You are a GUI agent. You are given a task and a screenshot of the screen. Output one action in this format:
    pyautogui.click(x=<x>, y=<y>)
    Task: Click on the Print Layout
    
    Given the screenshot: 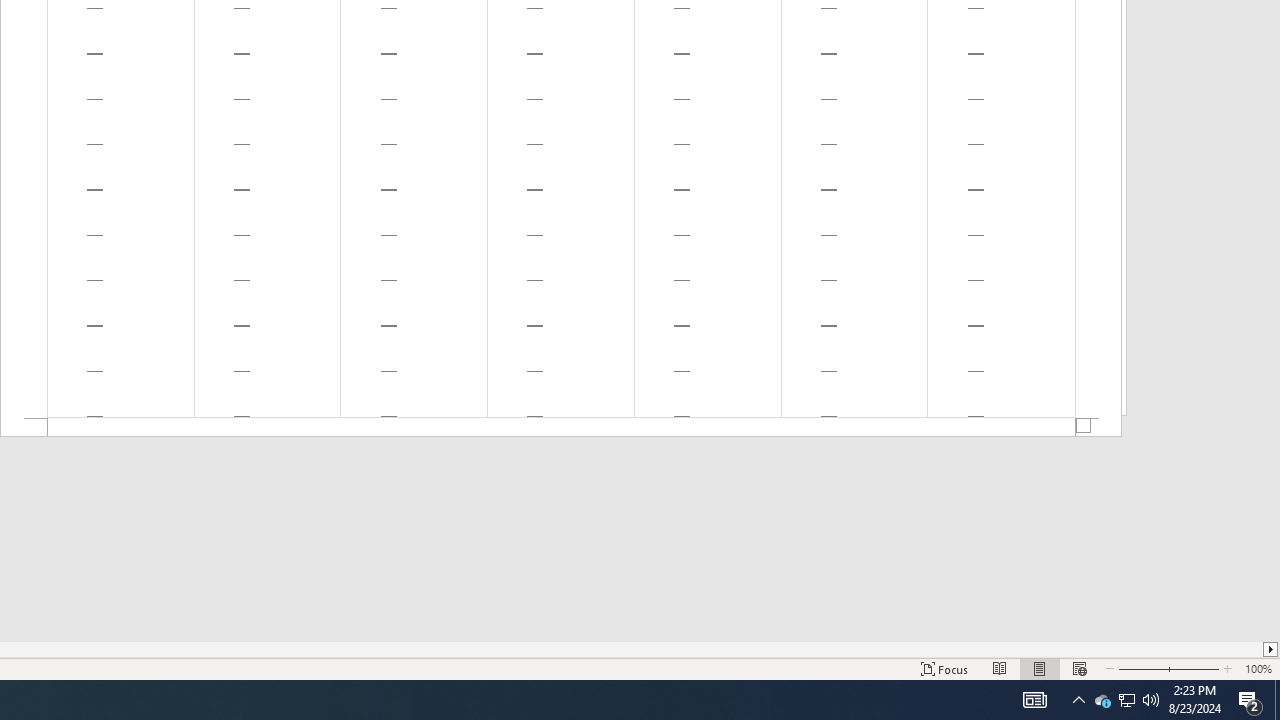 What is the action you would take?
    pyautogui.click(x=1040, y=668)
    